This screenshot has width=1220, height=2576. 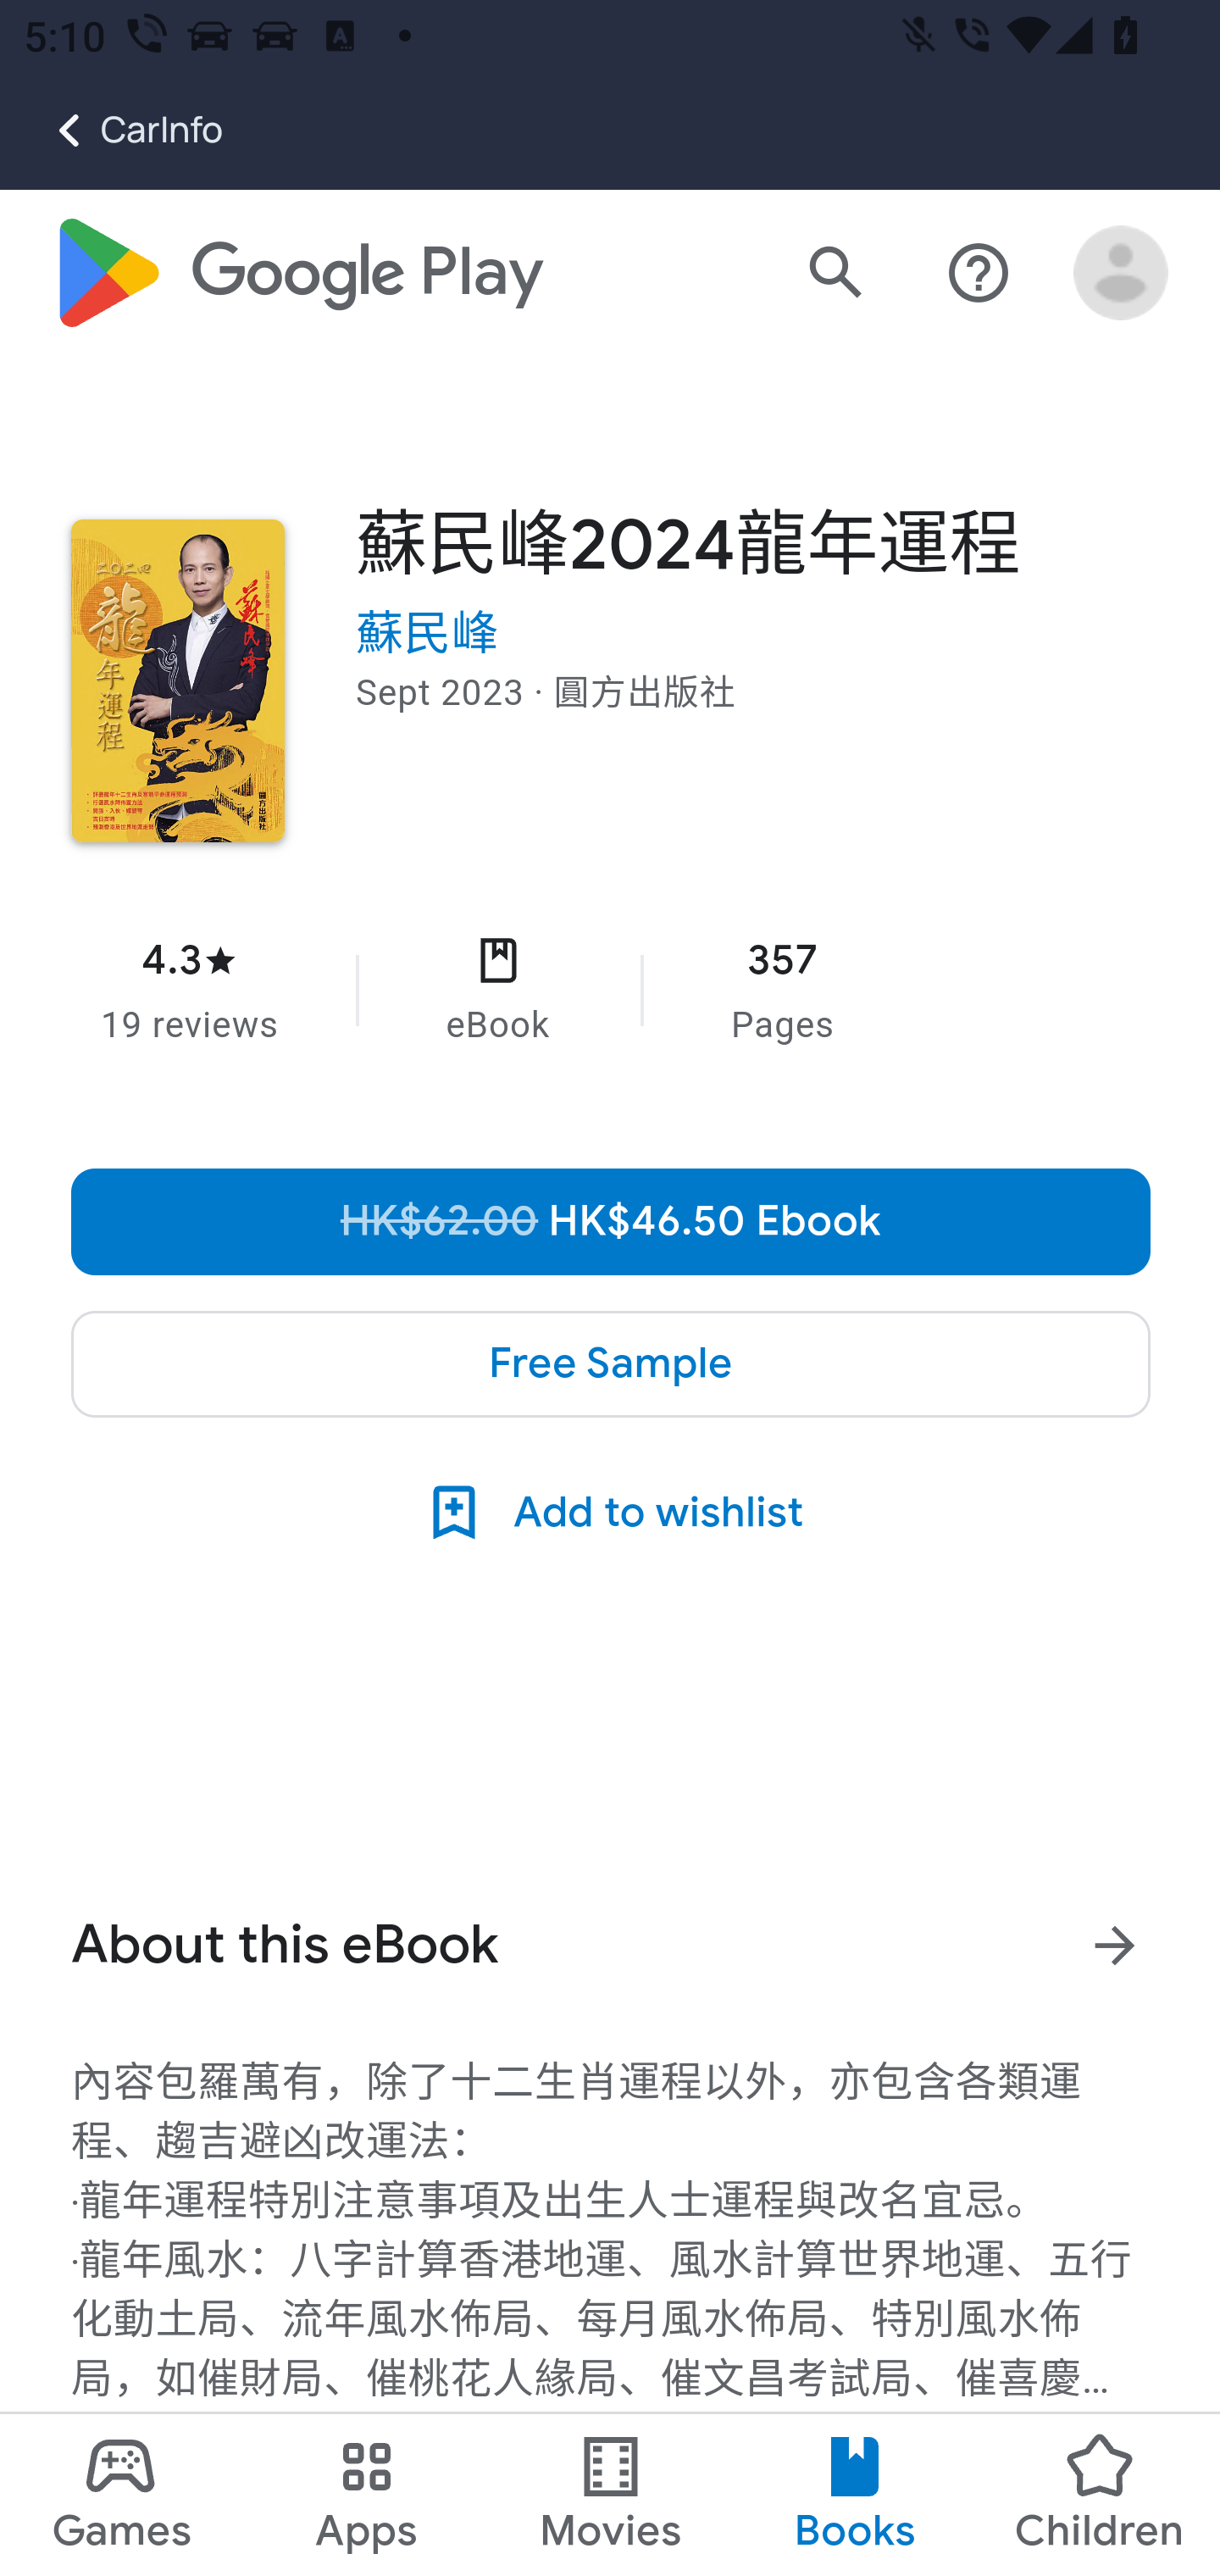 I want to click on Search, so click(x=835, y=275).